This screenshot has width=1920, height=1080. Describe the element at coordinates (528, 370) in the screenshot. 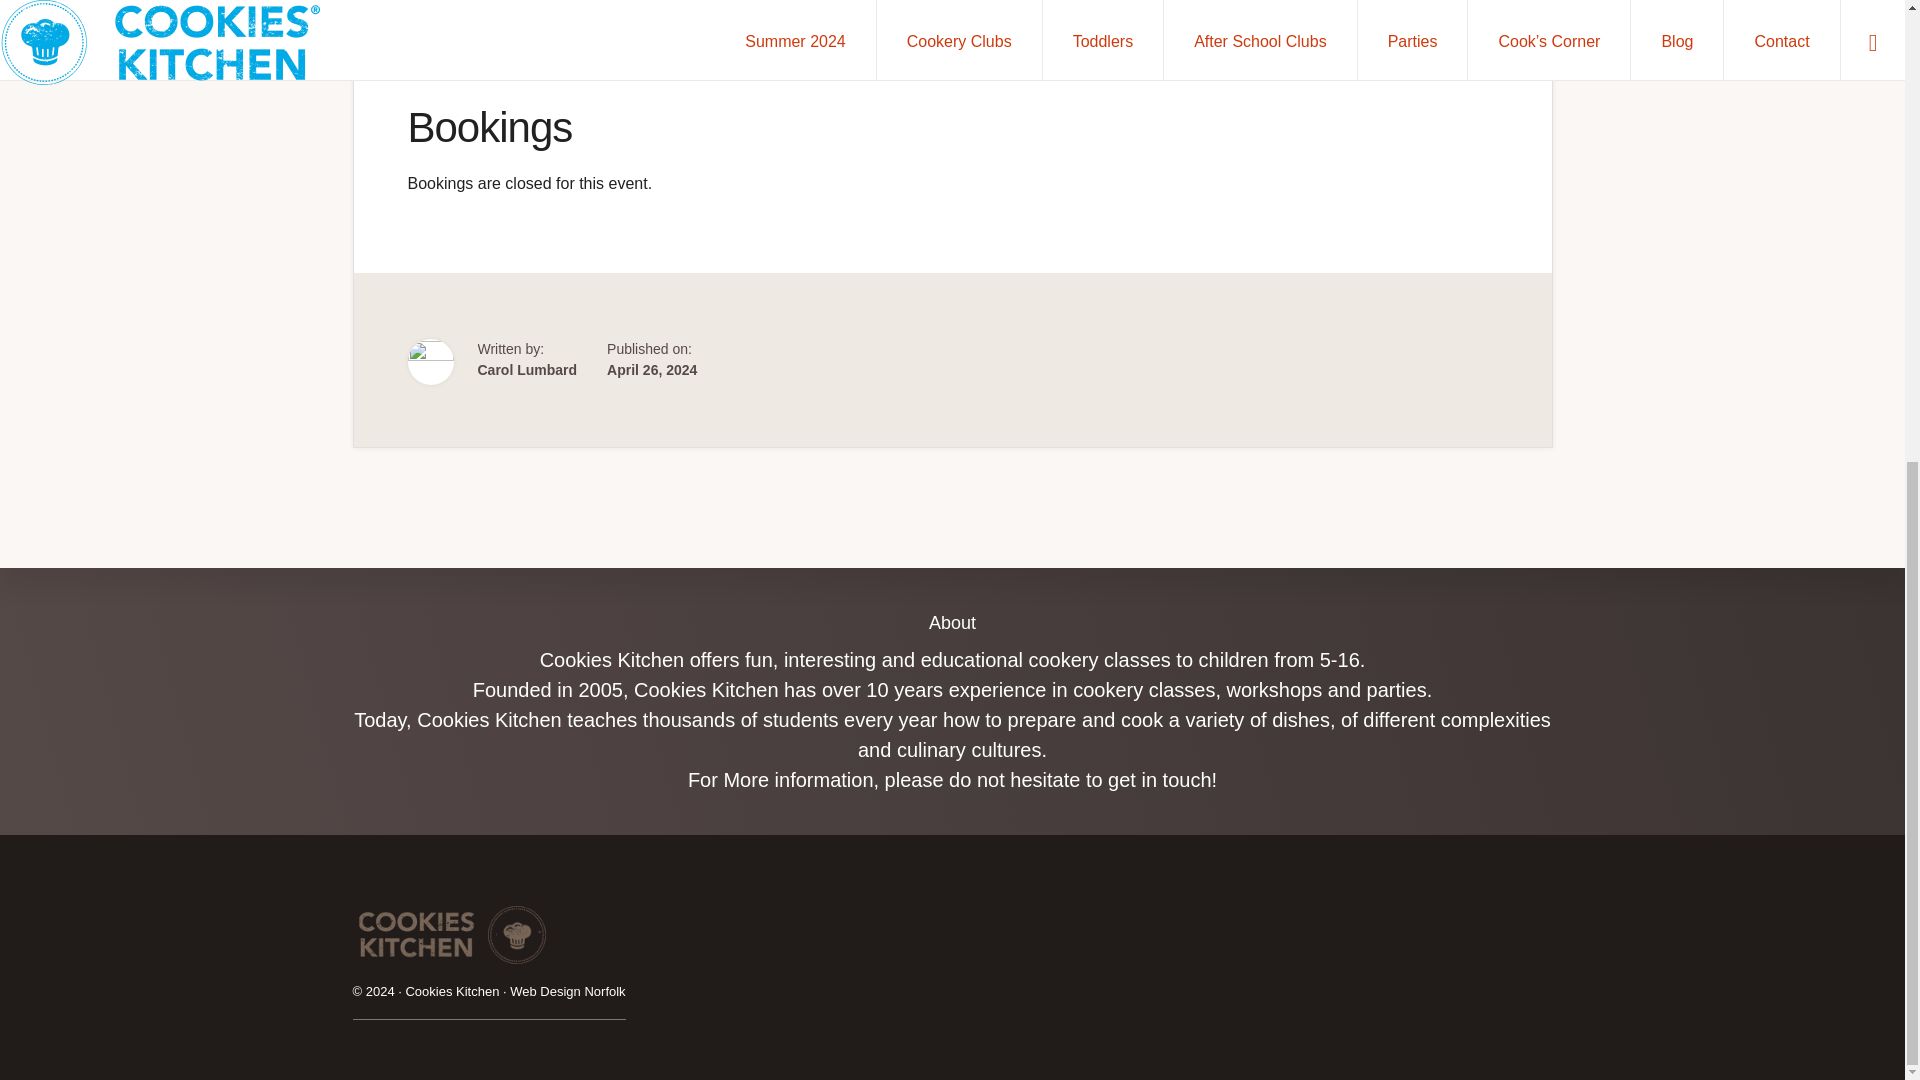

I see `Carol Lumbard` at that location.